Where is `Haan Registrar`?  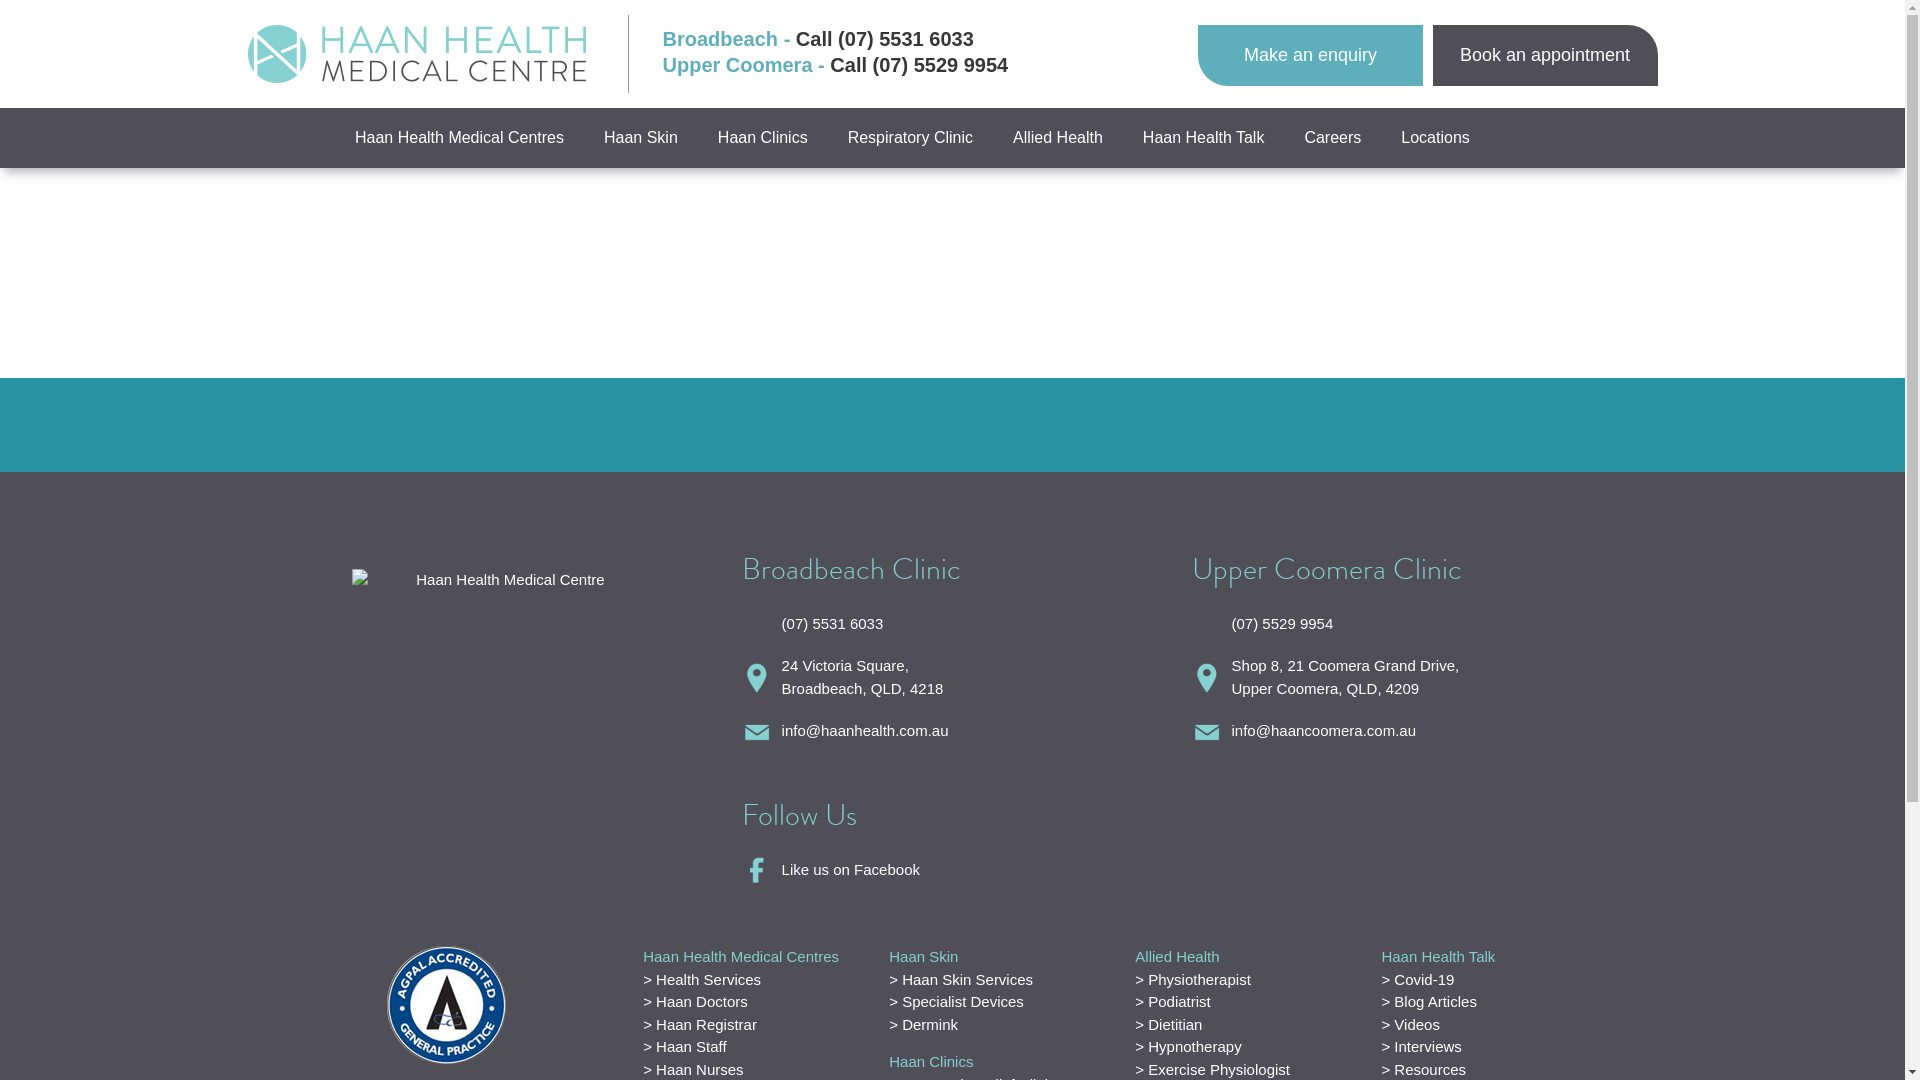 Haan Registrar is located at coordinates (700, 1024).